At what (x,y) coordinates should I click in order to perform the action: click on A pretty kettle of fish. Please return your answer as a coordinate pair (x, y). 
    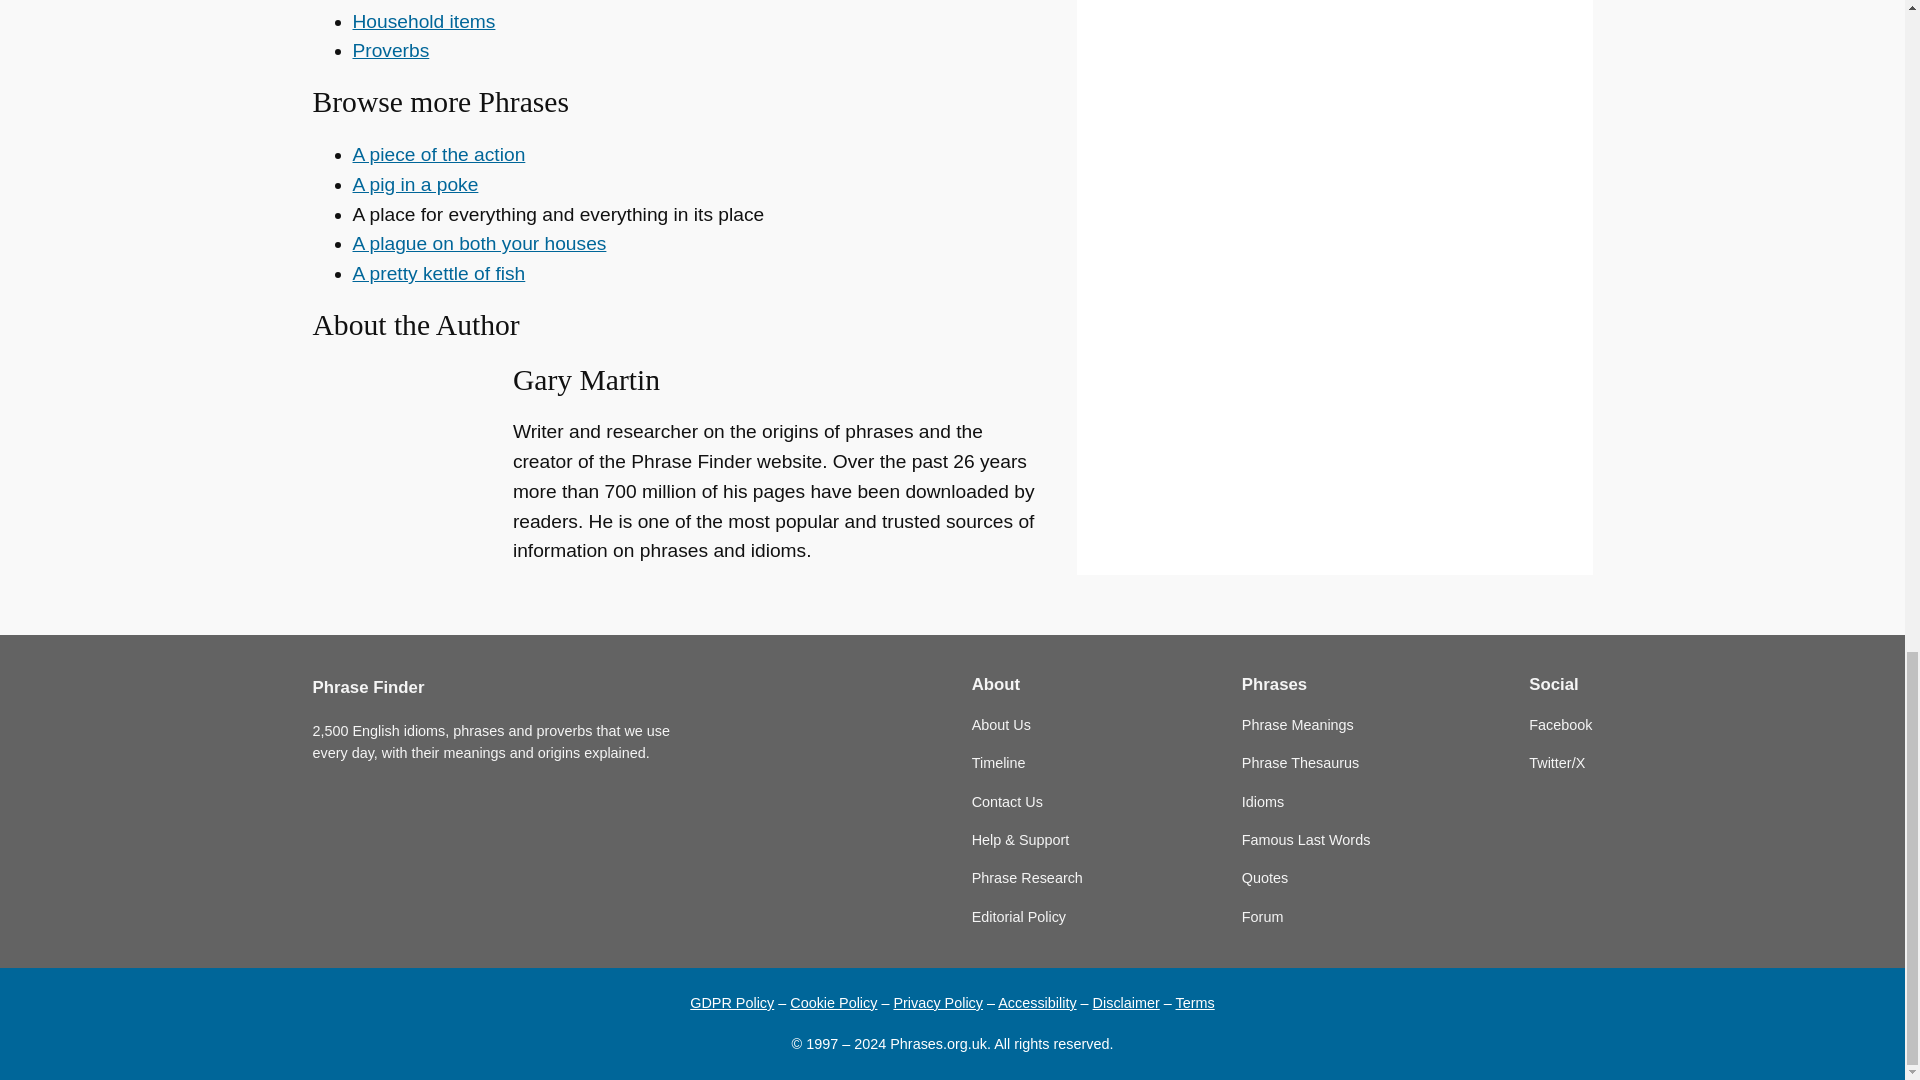
    Looking at the image, I should click on (438, 274).